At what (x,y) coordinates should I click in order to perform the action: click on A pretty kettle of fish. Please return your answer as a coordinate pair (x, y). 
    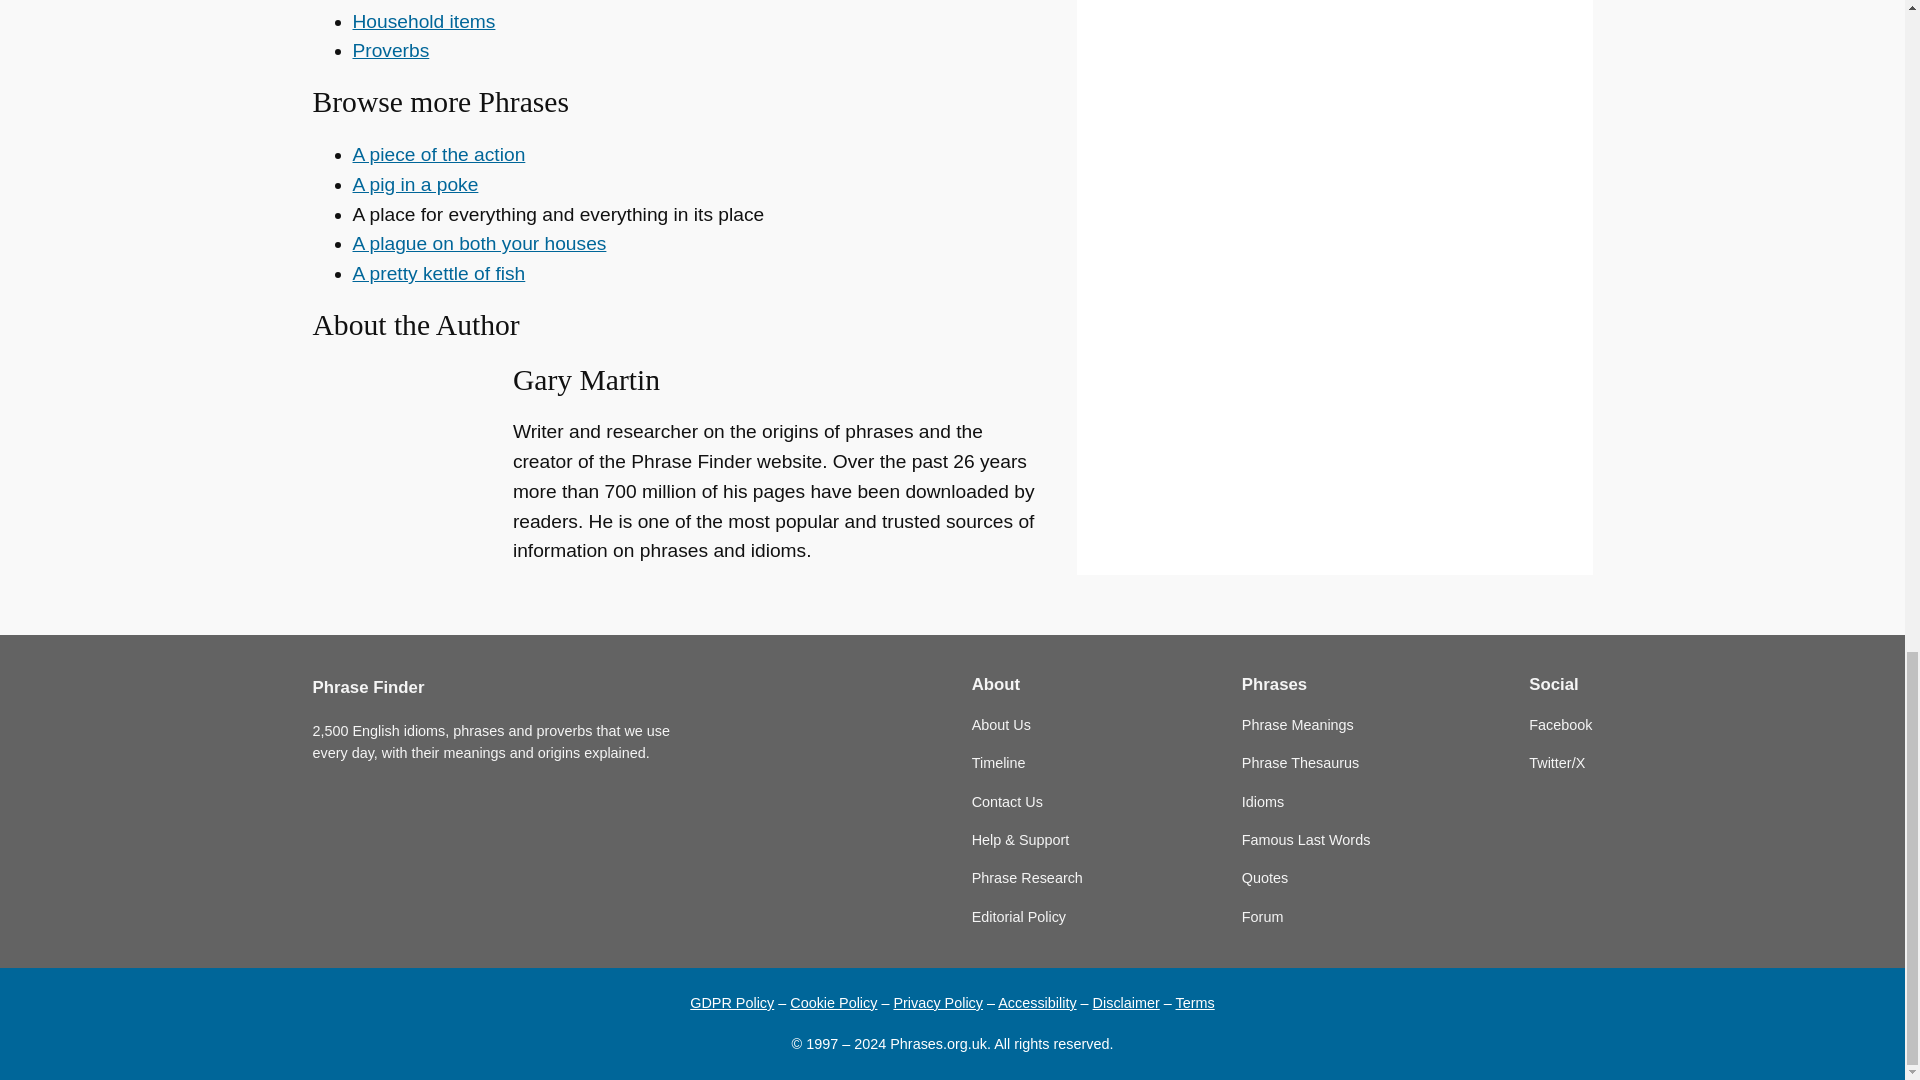
    Looking at the image, I should click on (438, 274).